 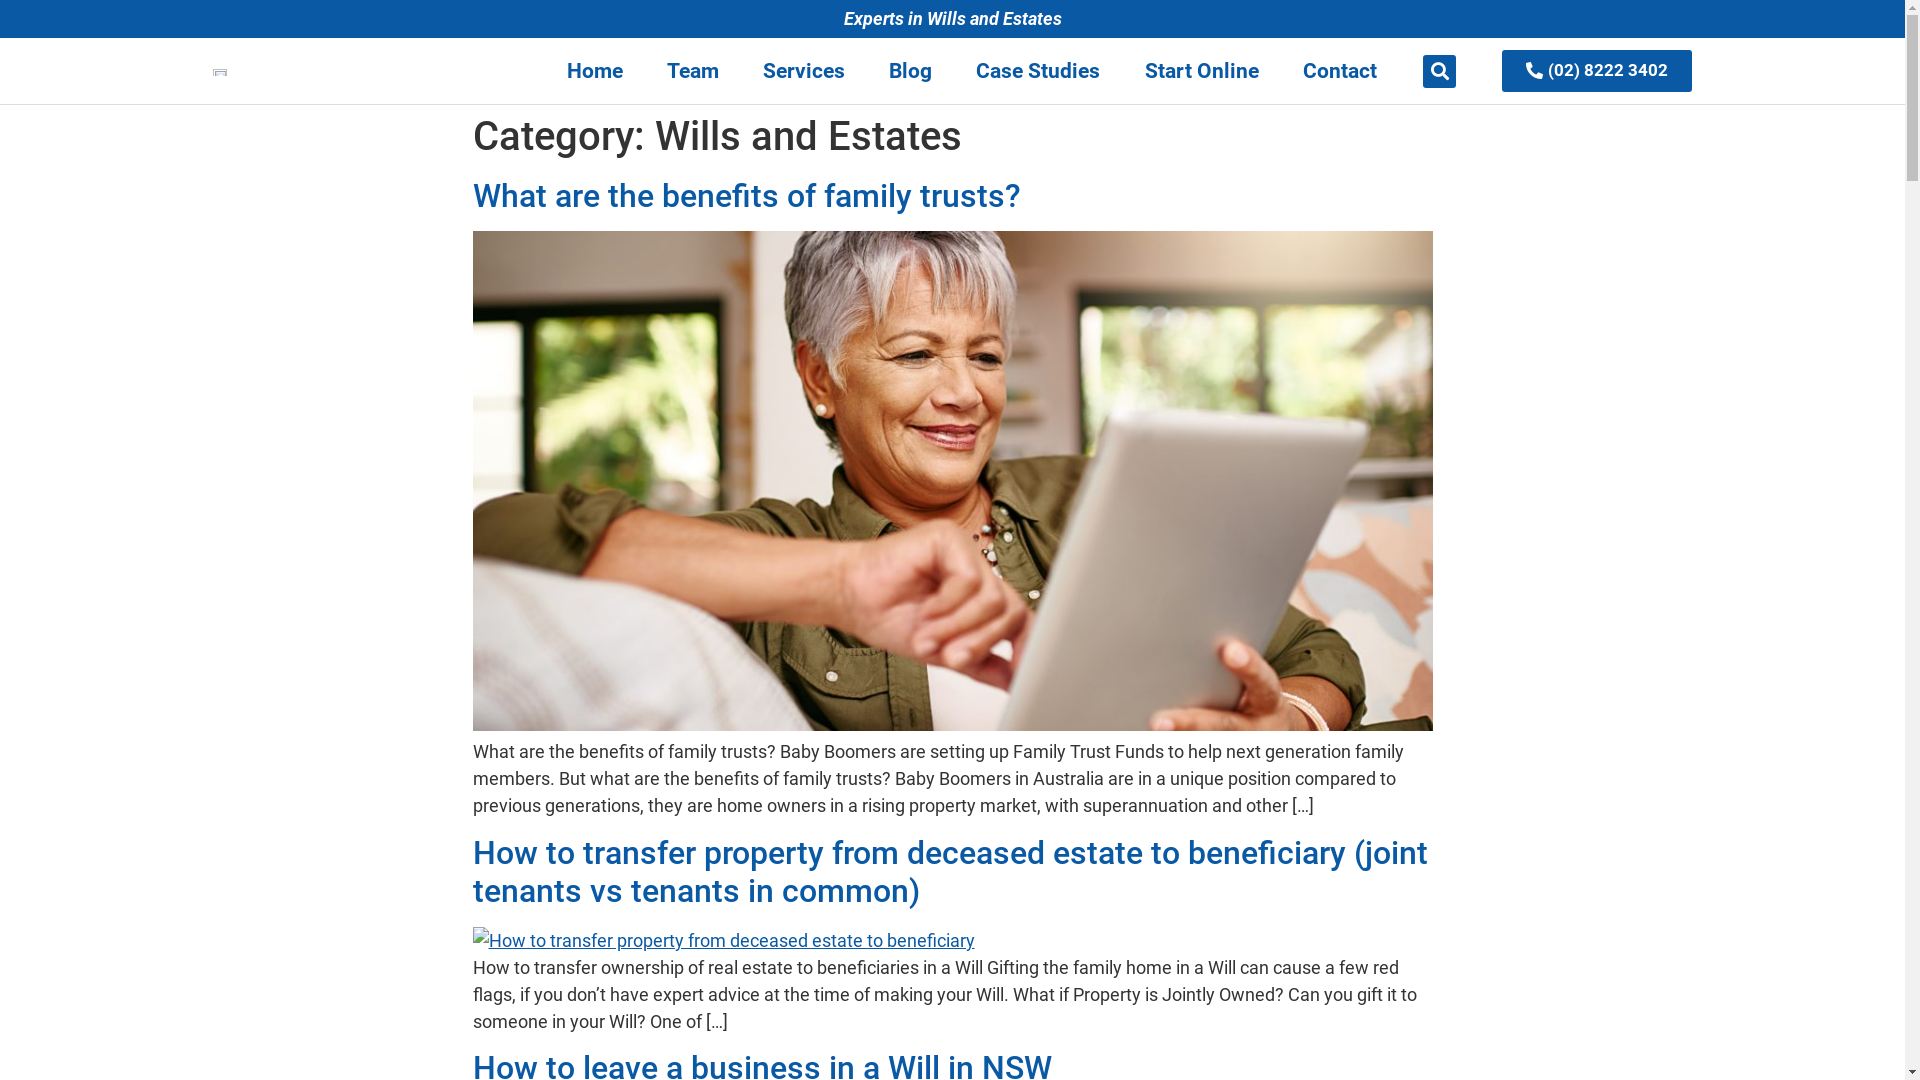 What do you see at coordinates (595, 71) in the screenshot?
I see `Home` at bounding box center [595, 71].